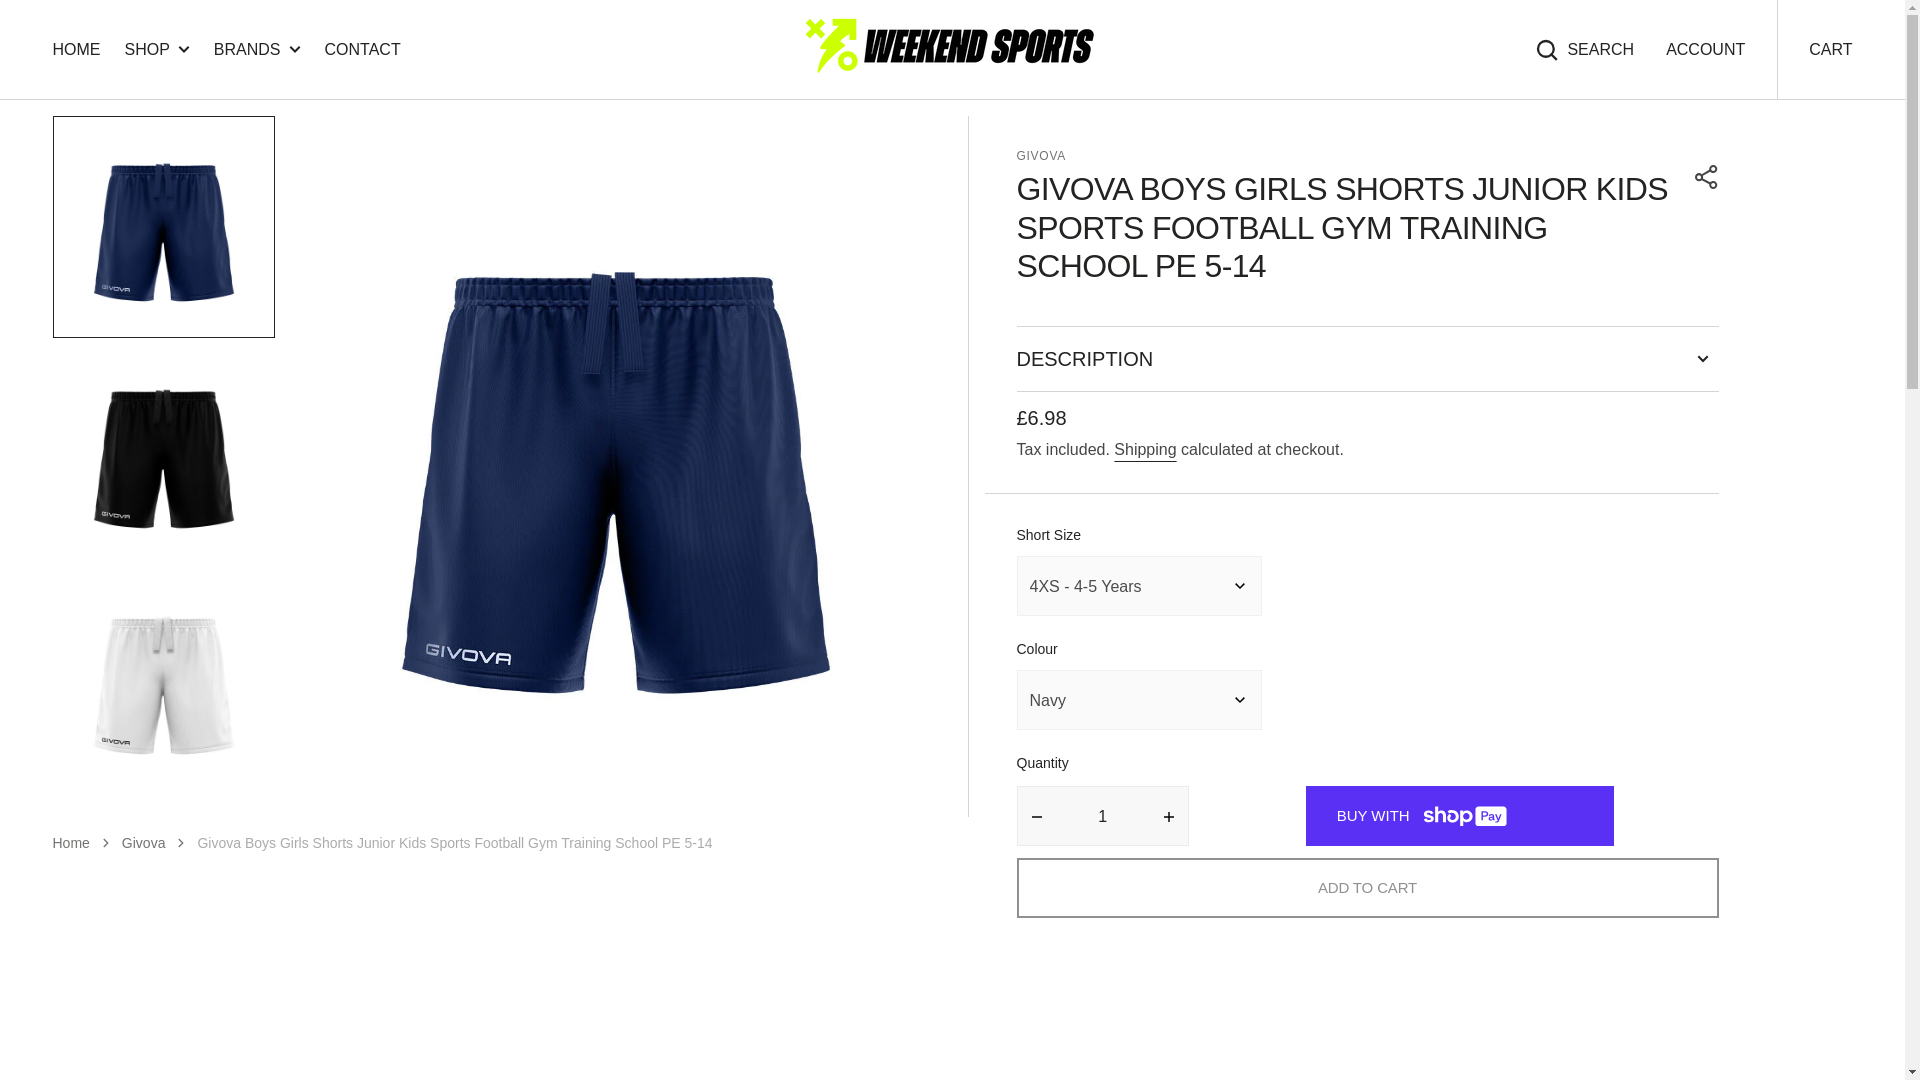 Image resolution: width=1920 pixels, height=1080 pixels. I want to click on SKIP TO CONTENT, so click(28, 30).